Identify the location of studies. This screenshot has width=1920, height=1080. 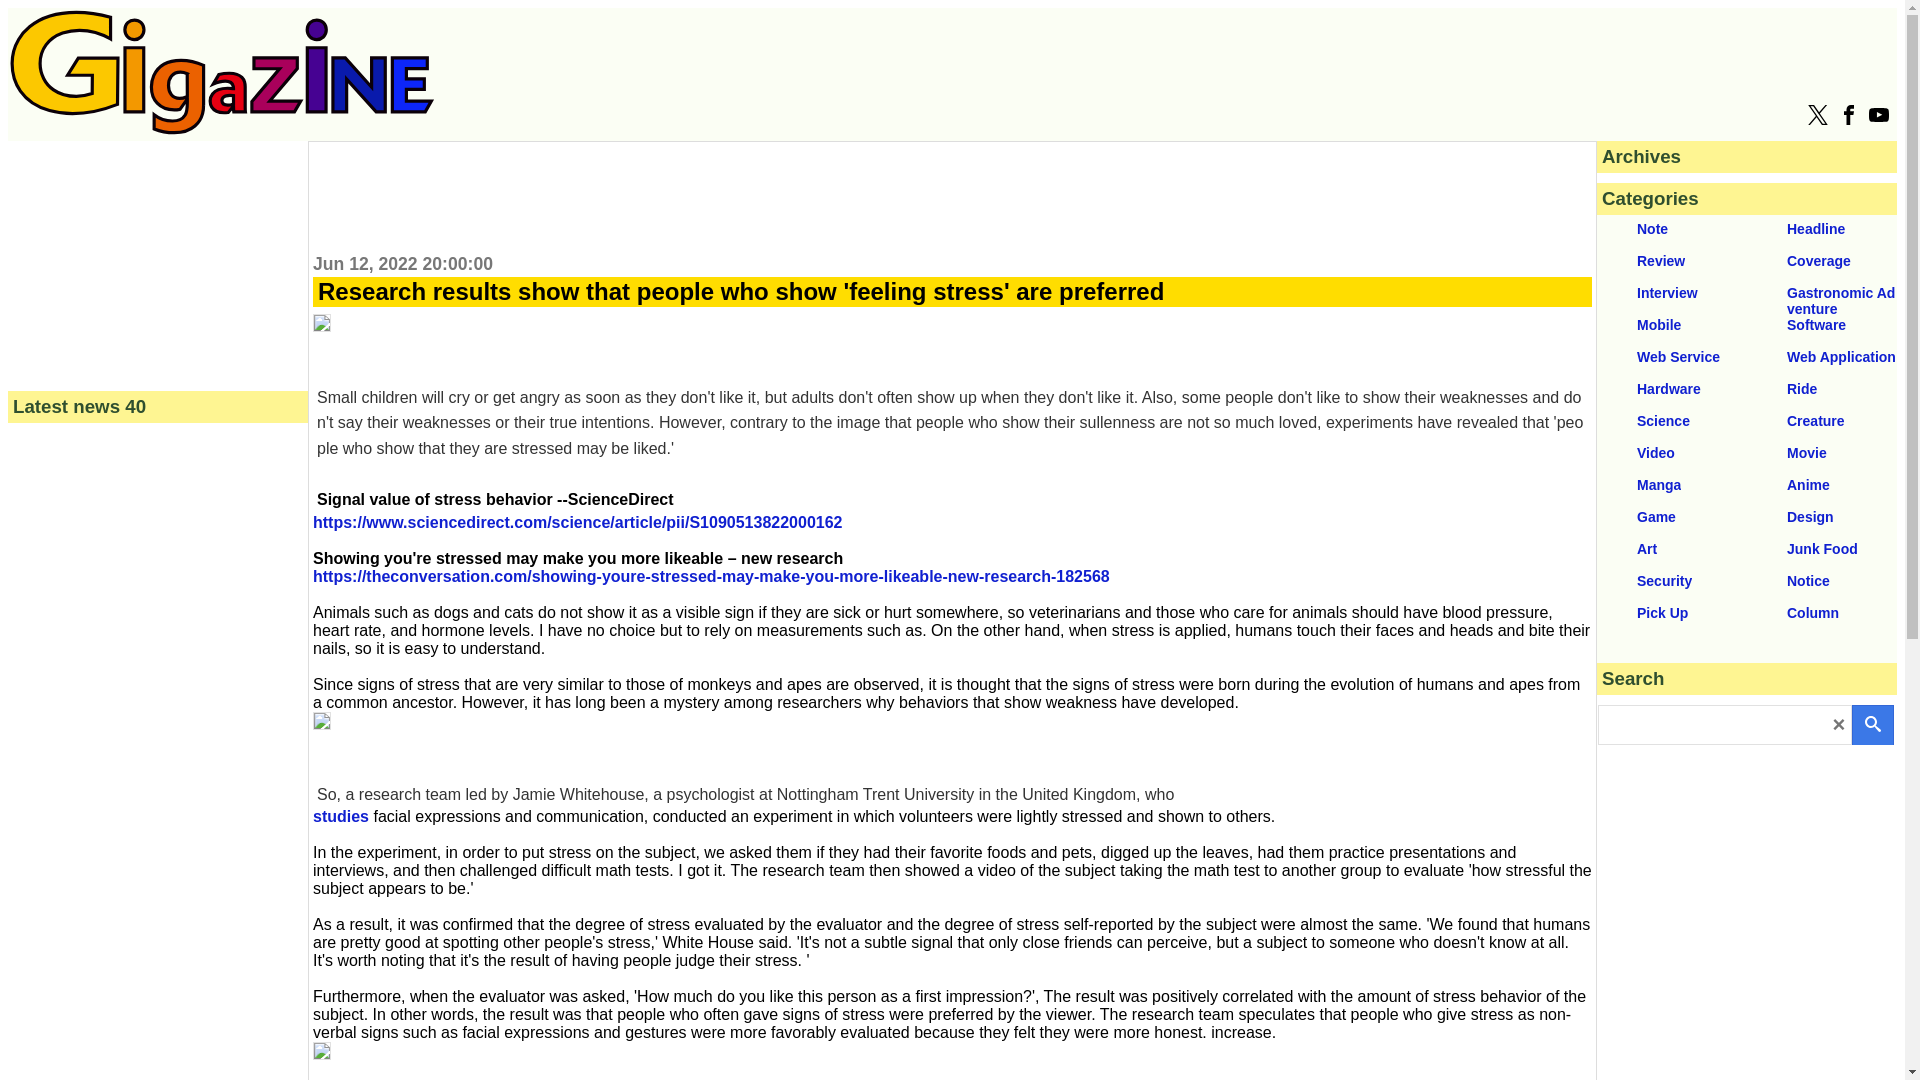
(340, 816).